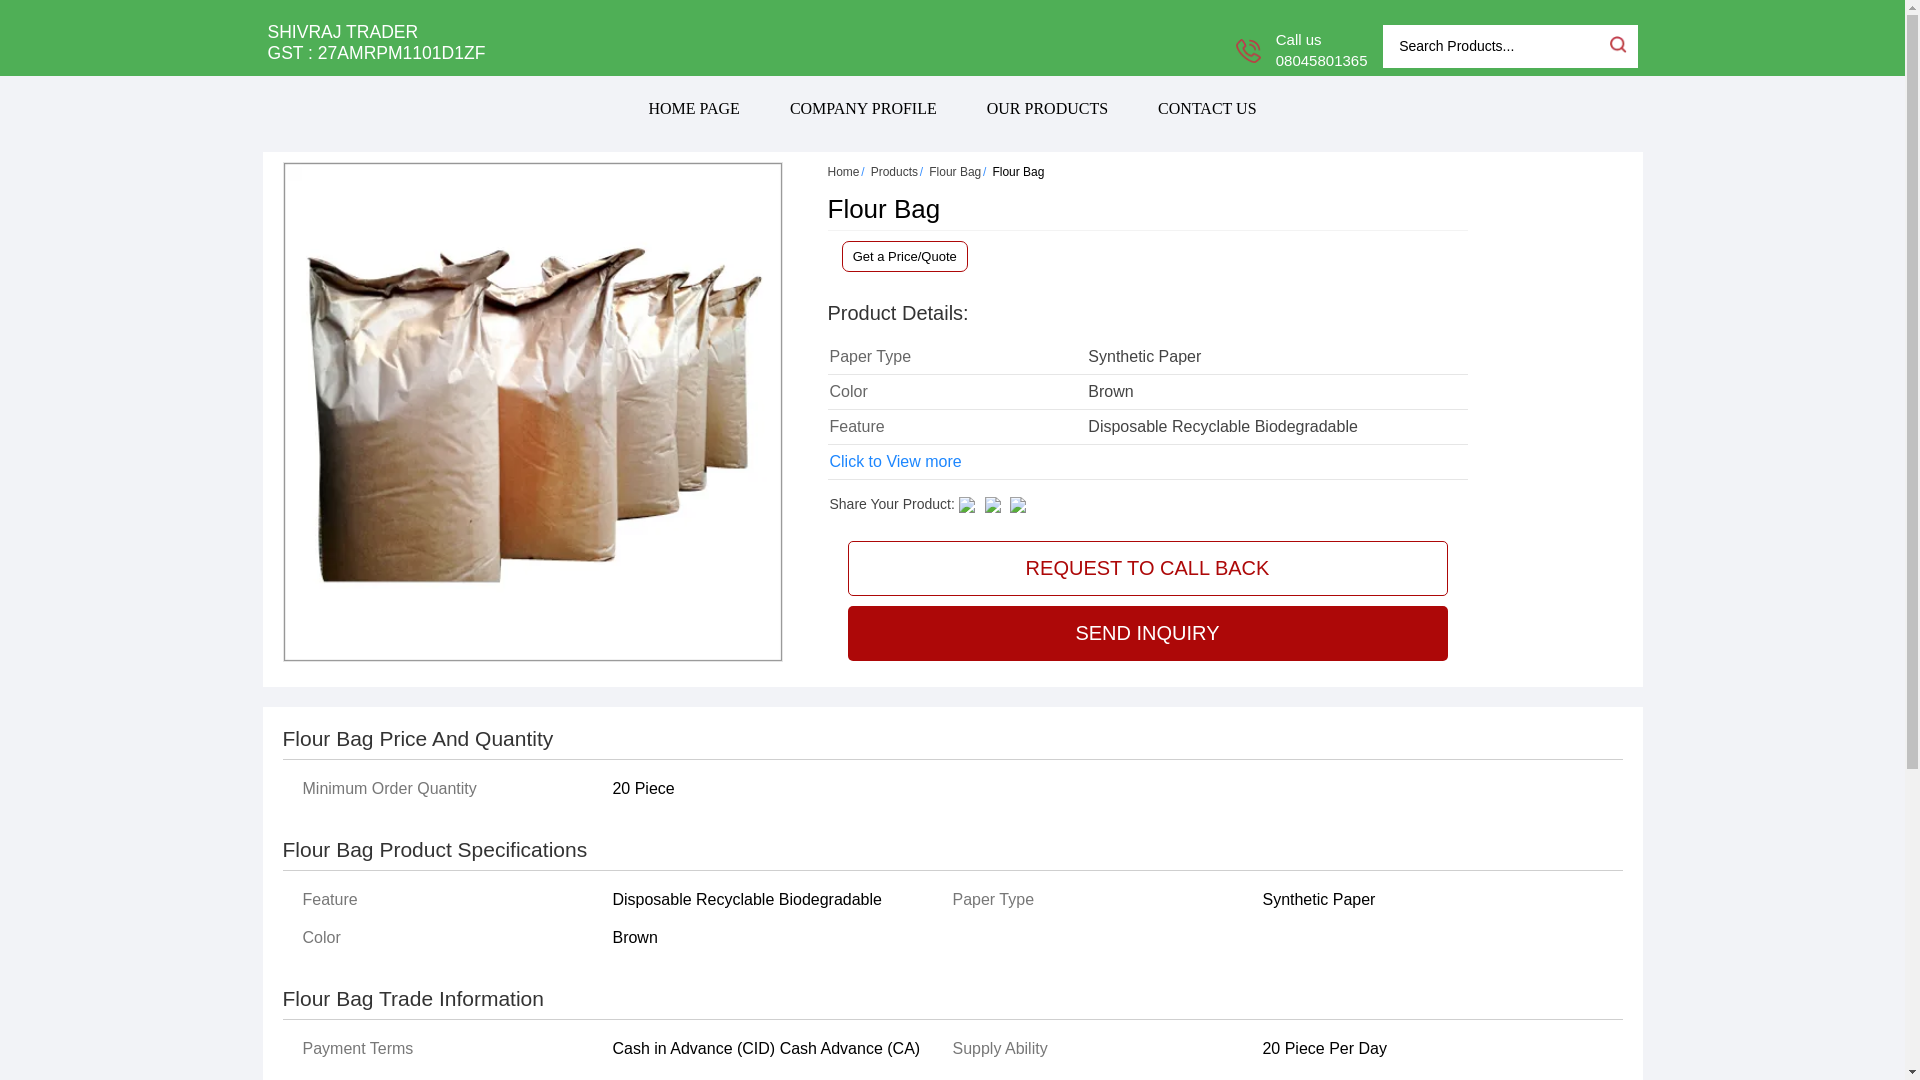 The image size is (1920, 1080). I want to click on CONTACT US, so click(1206, 108).